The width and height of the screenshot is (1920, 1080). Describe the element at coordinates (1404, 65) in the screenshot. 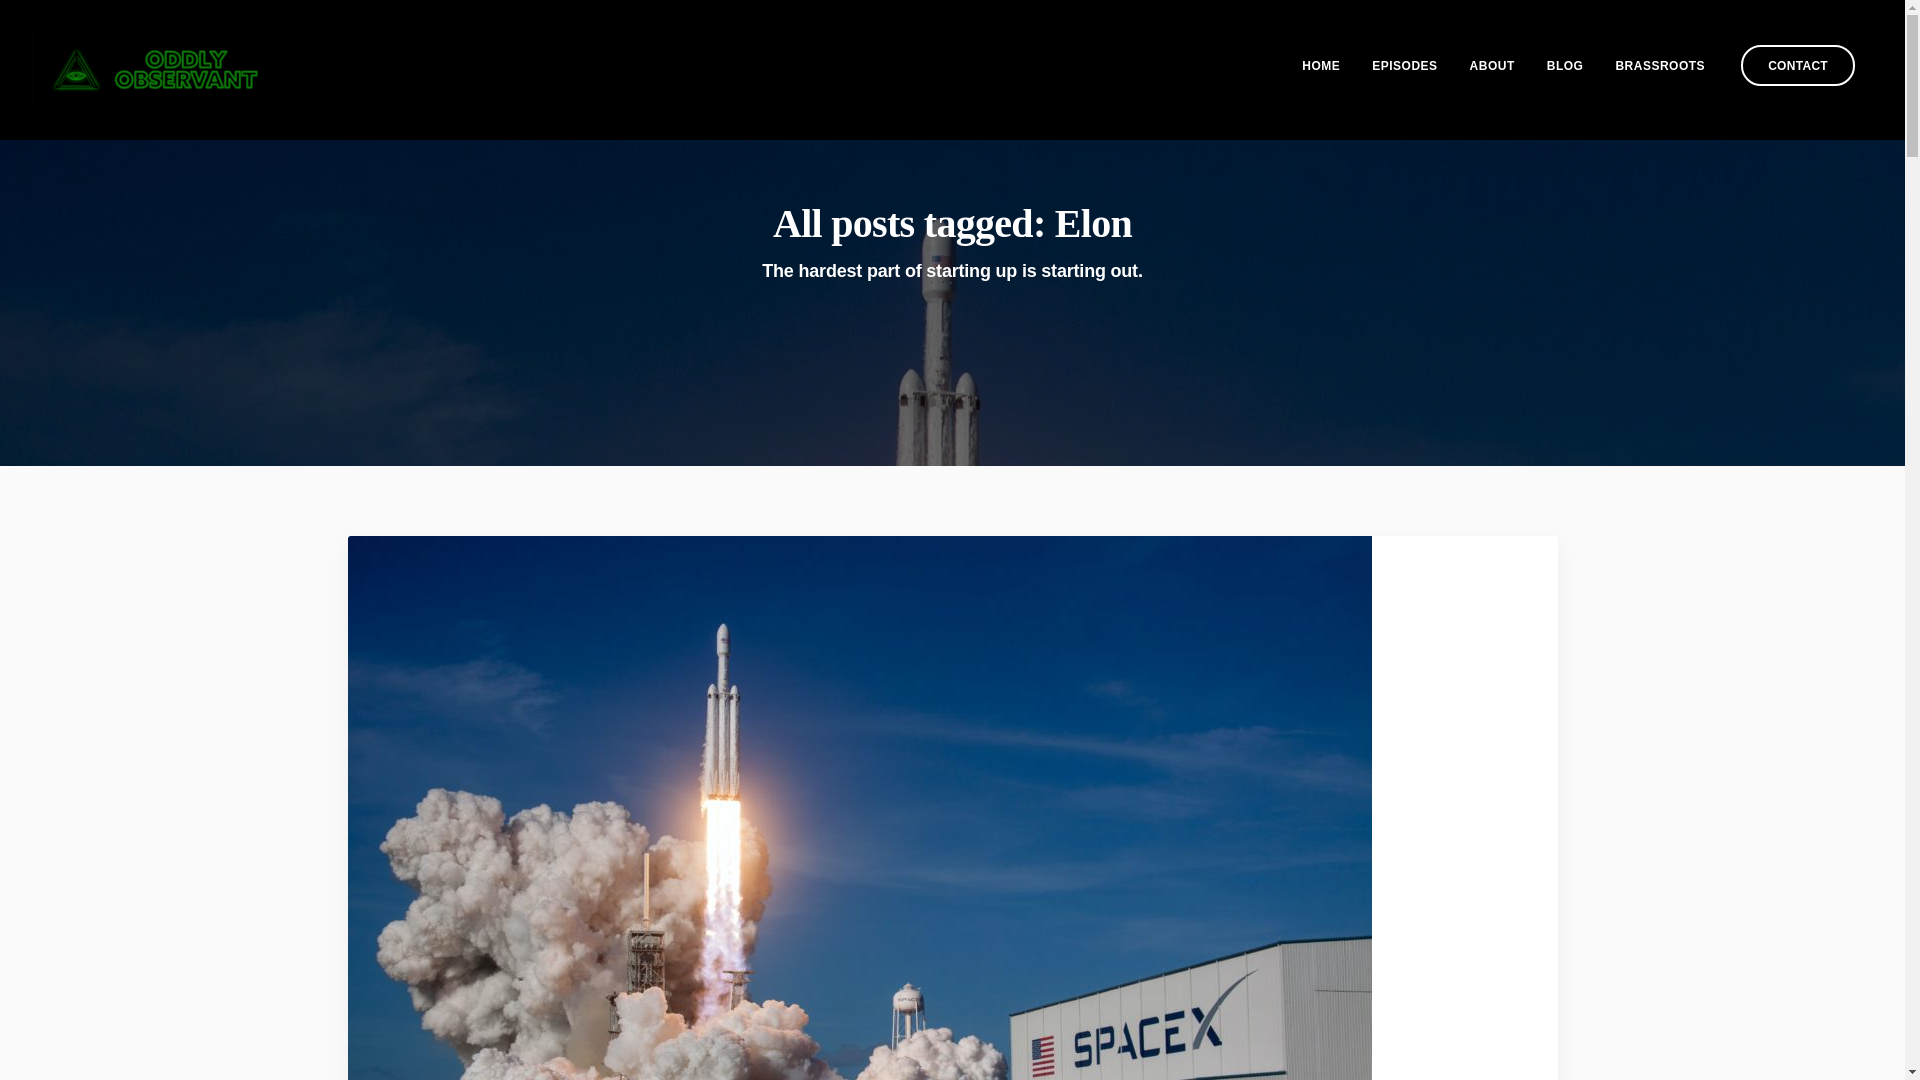

I see `EPISODES` at that location.